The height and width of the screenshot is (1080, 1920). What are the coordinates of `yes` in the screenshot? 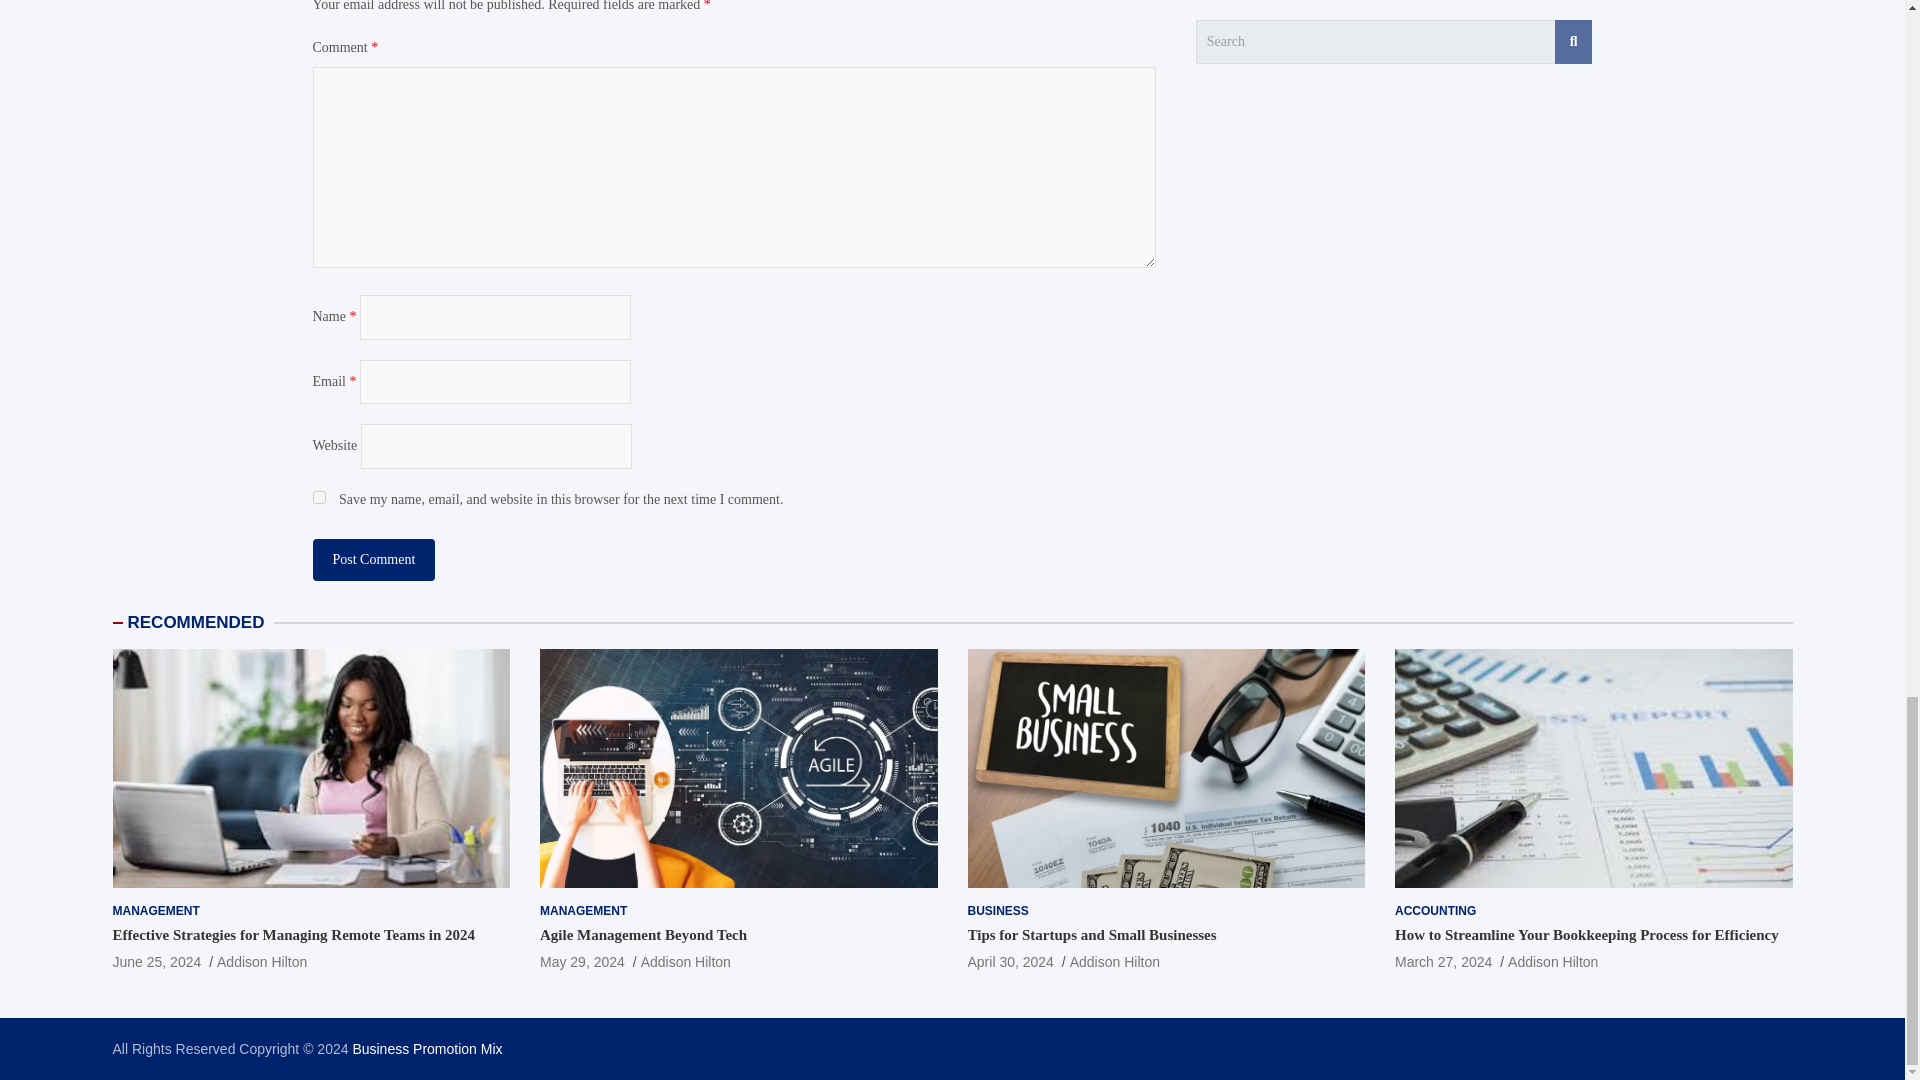 It's located at (318, 498).